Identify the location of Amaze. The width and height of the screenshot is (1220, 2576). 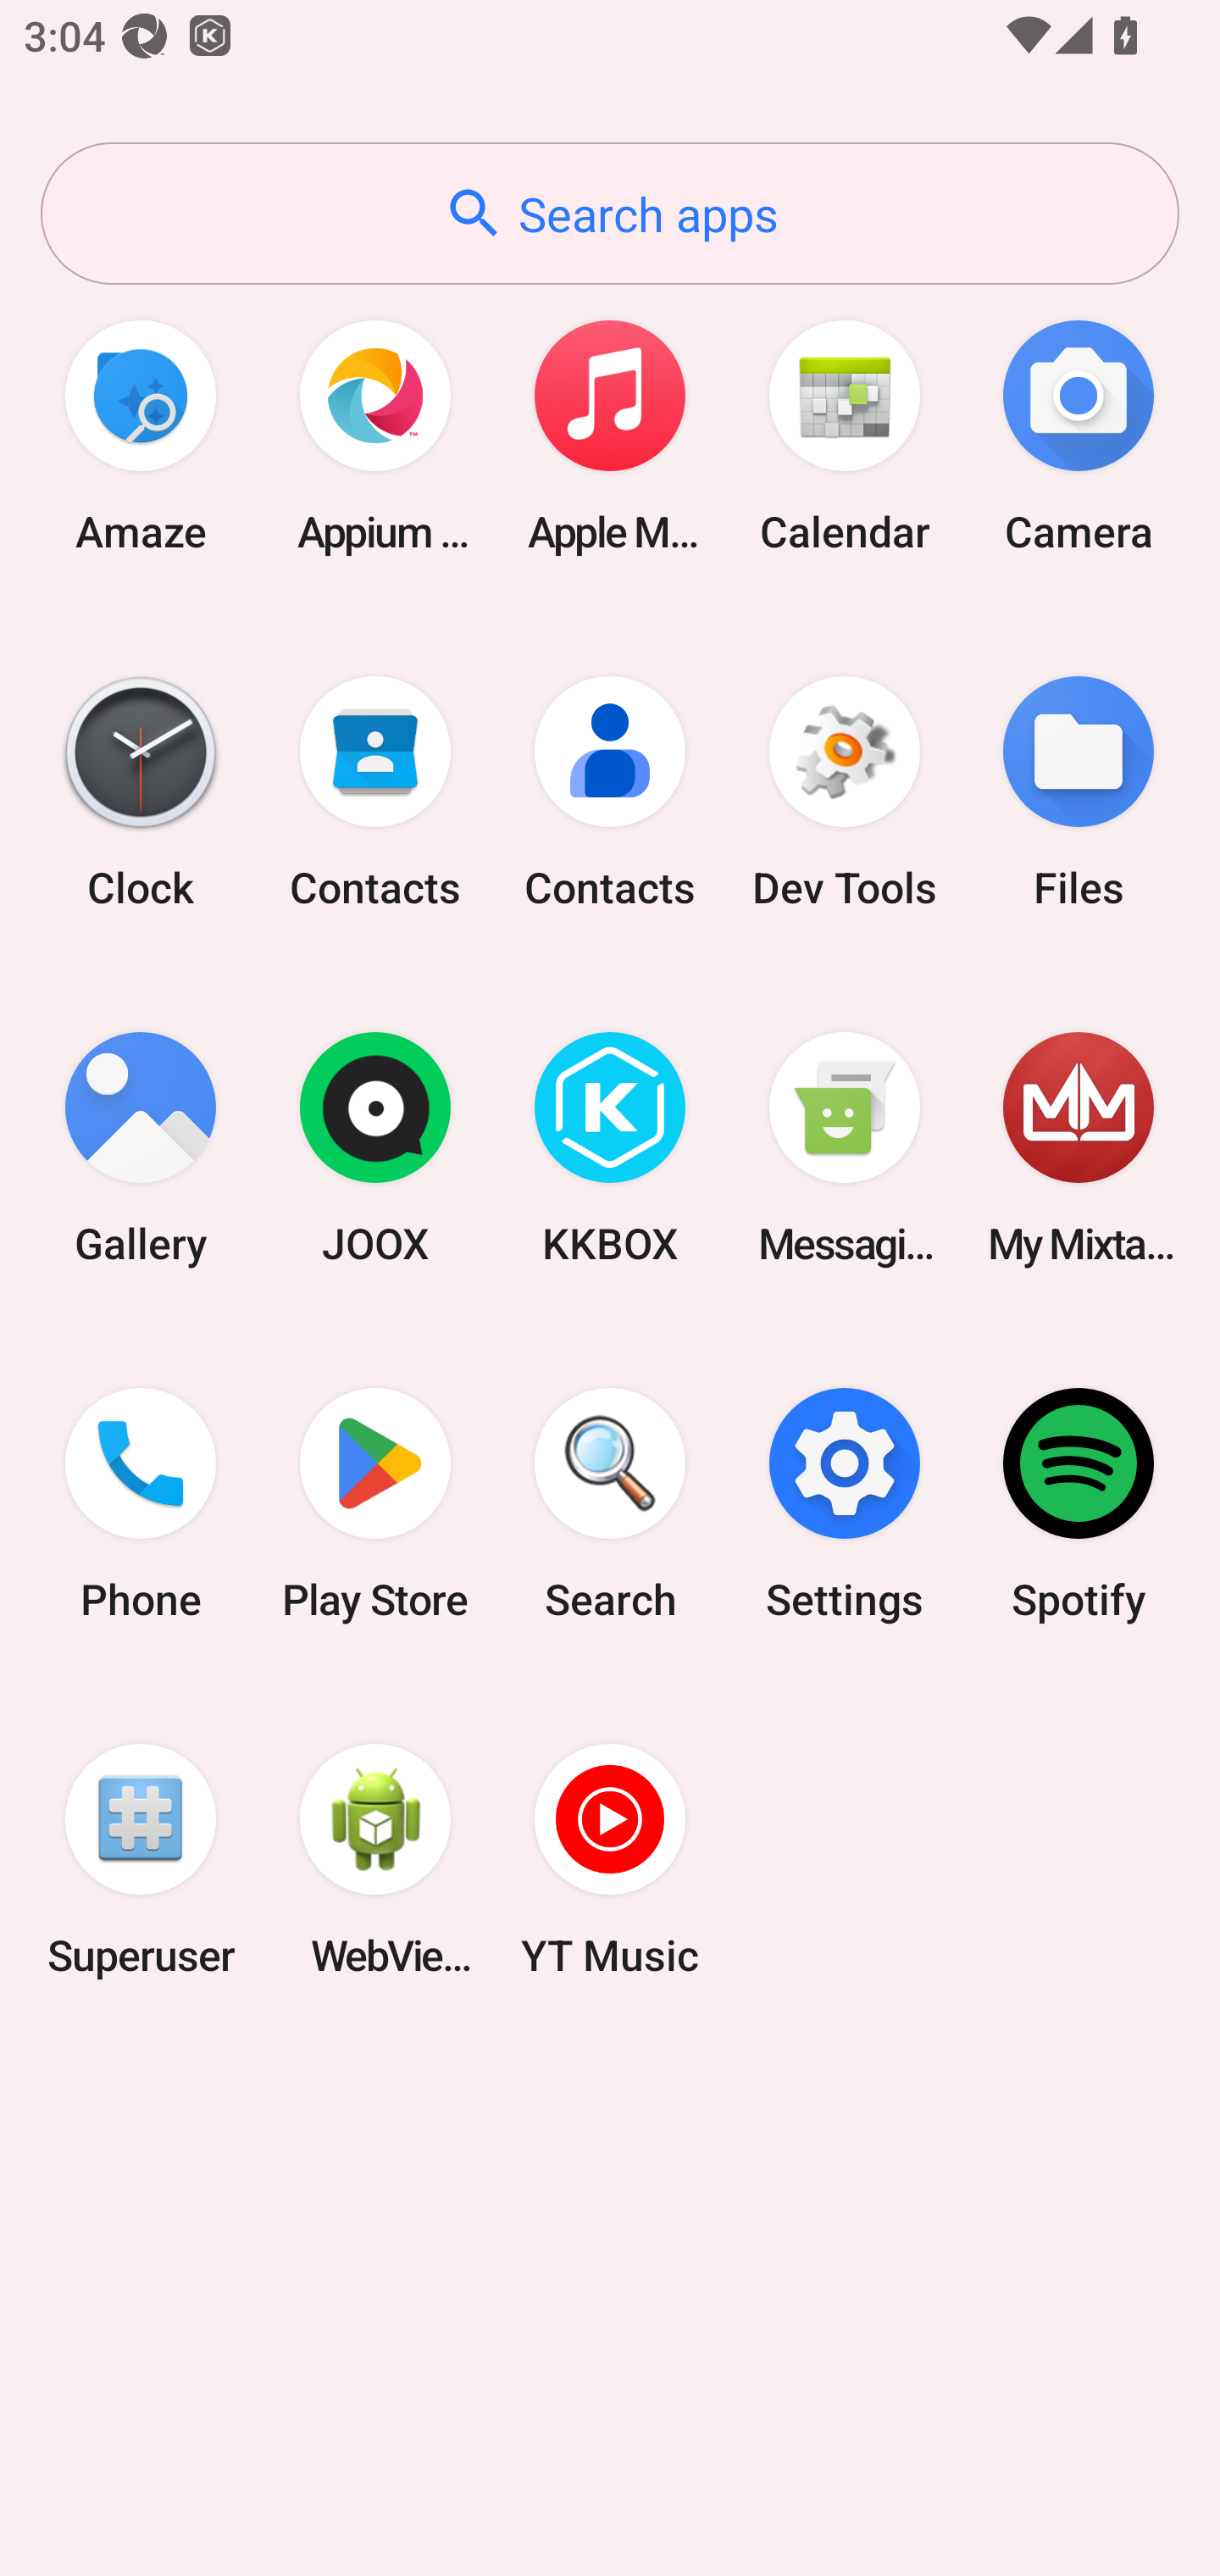
(141, 436).